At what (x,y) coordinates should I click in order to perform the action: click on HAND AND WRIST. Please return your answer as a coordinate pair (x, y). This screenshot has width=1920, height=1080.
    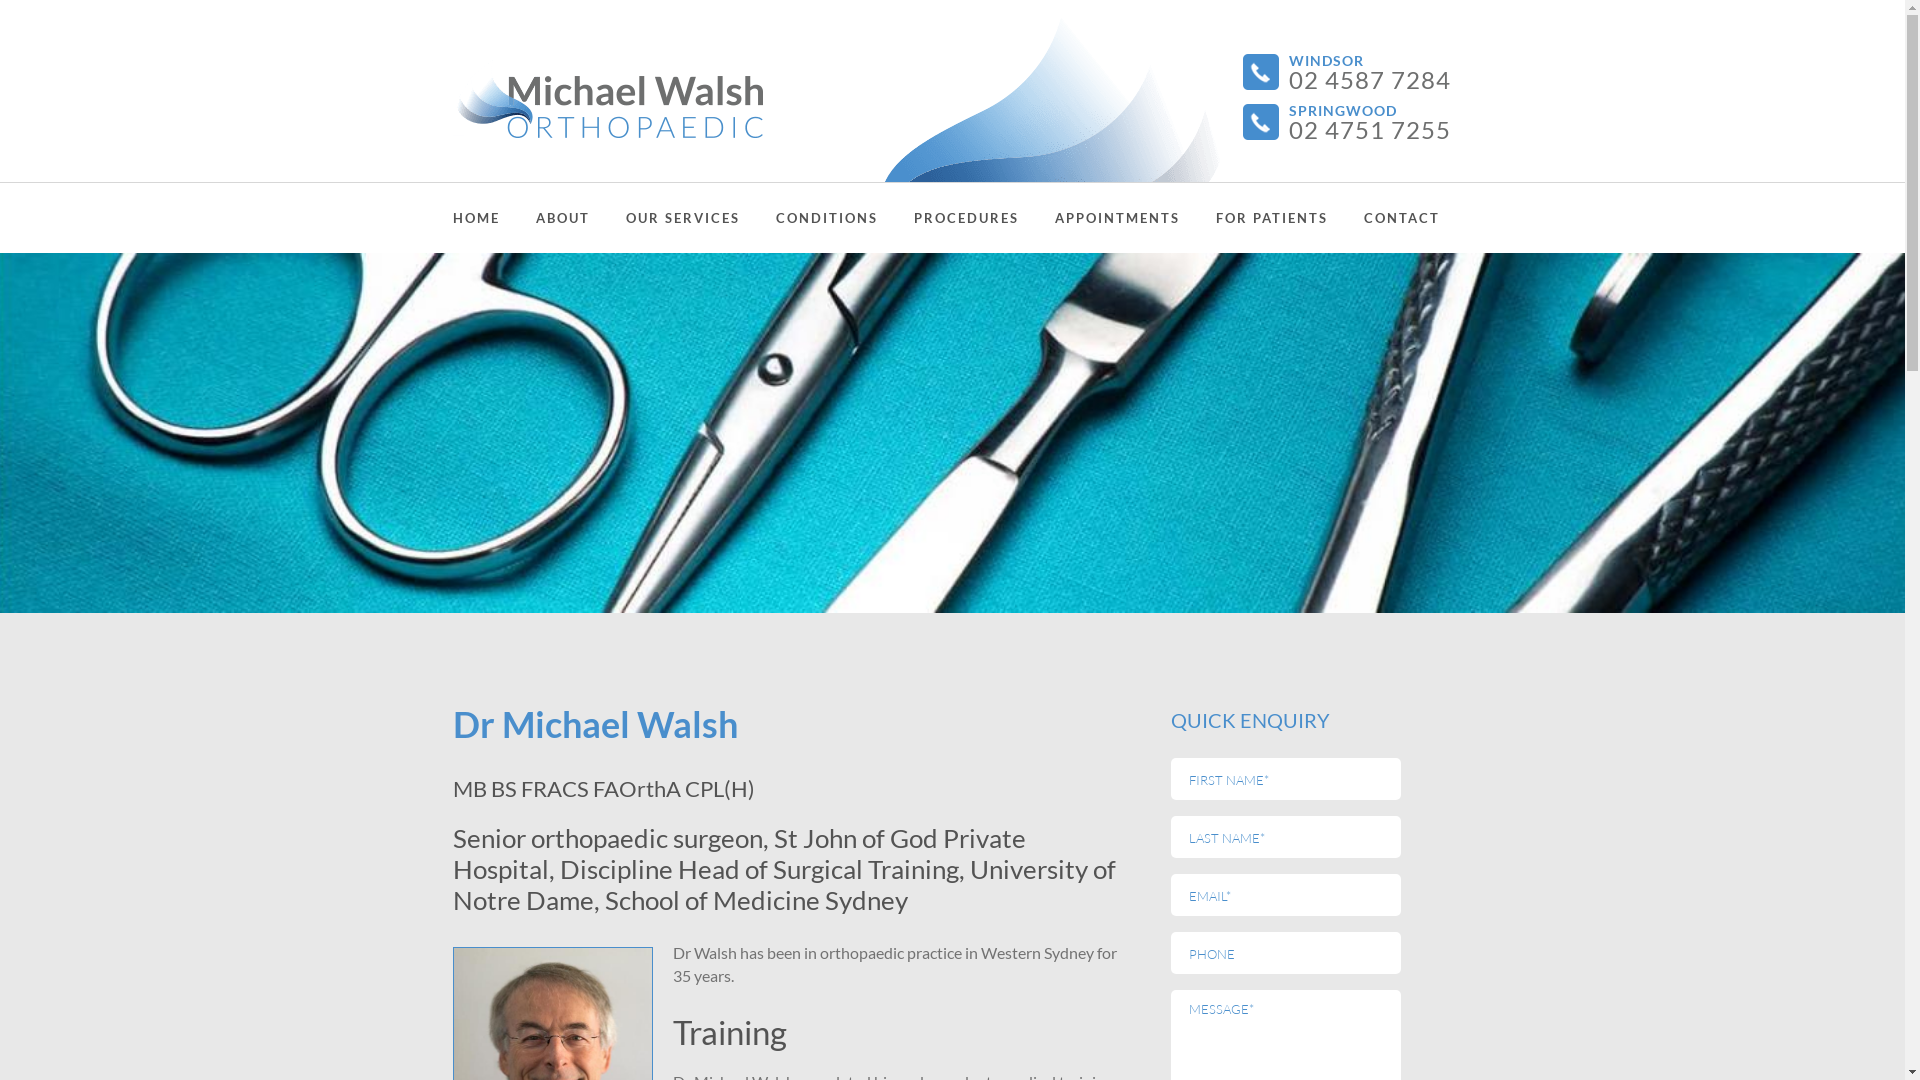
    Looking at the image, I should click on (1031, 556).